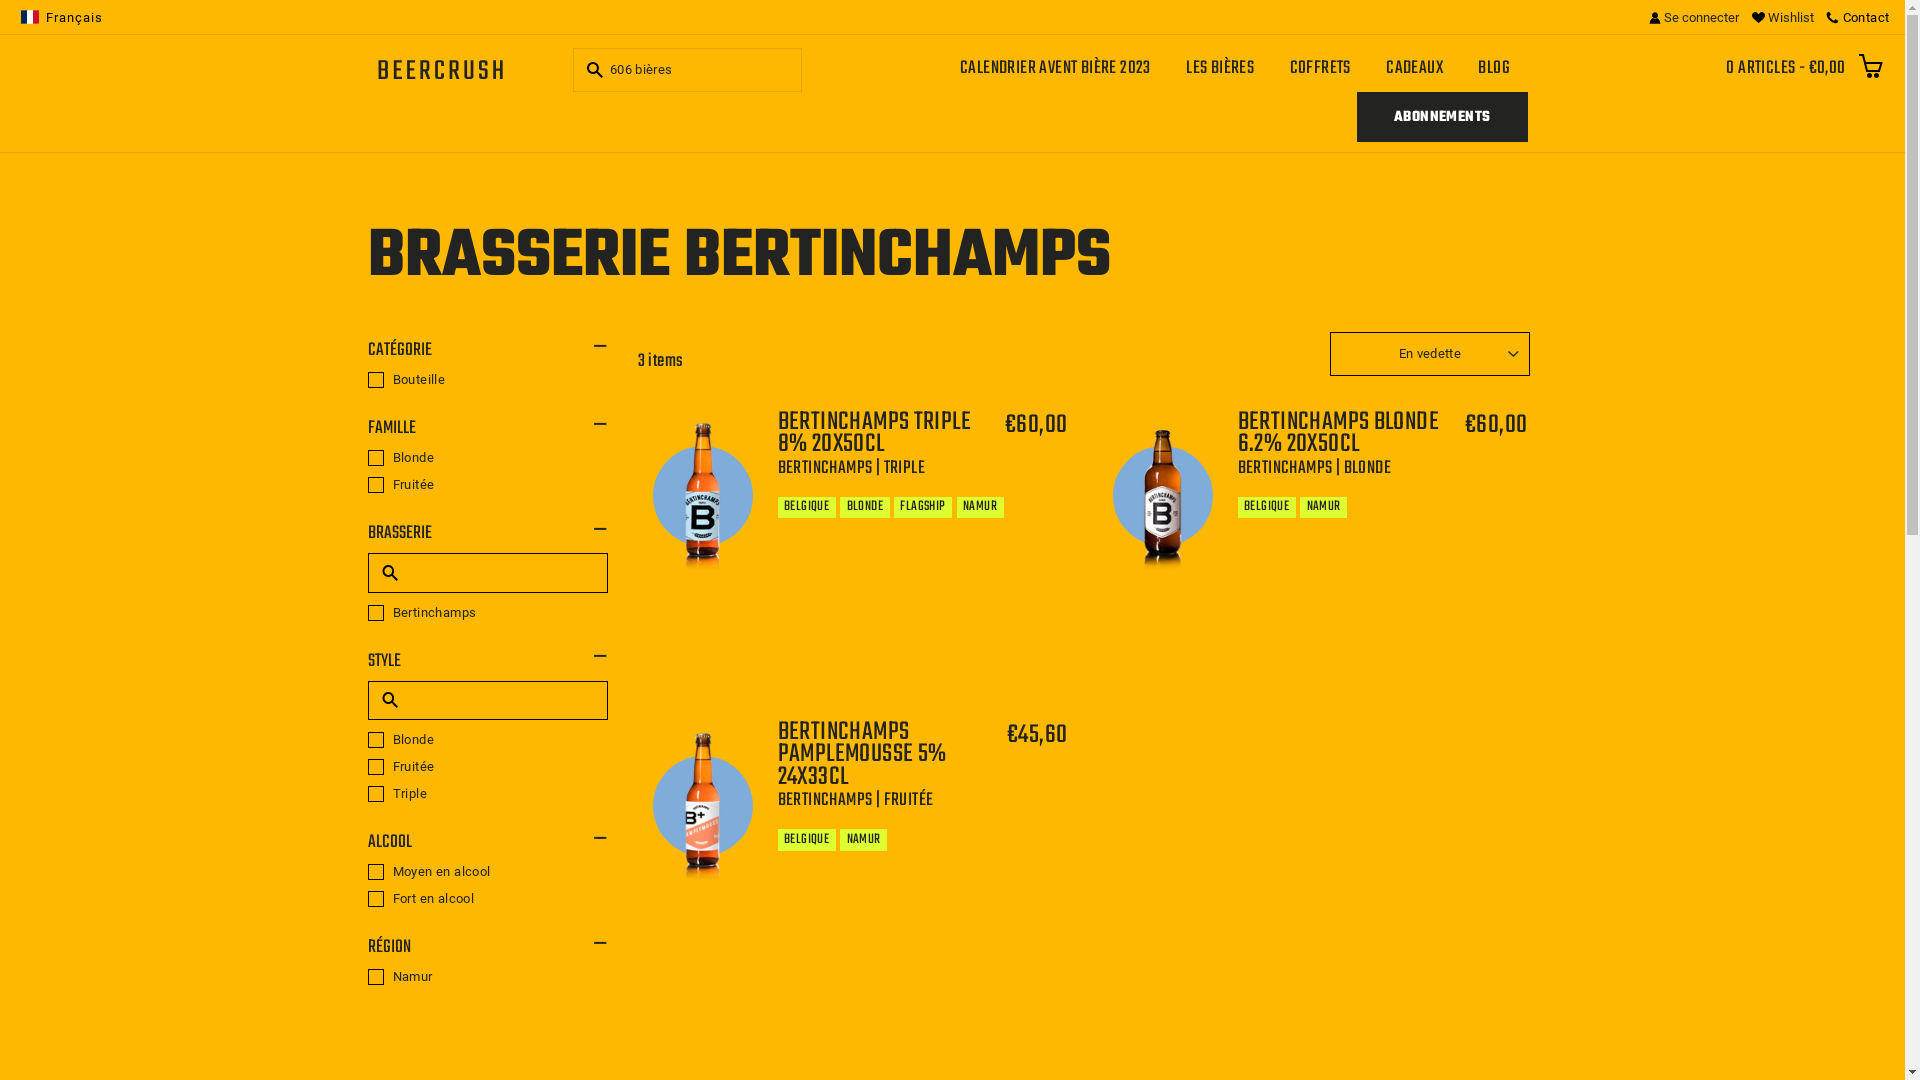  What do you see at coordinates (1782, 17) in the screenshot?
I see `Wishlist` at bounding box center [1782, 17].